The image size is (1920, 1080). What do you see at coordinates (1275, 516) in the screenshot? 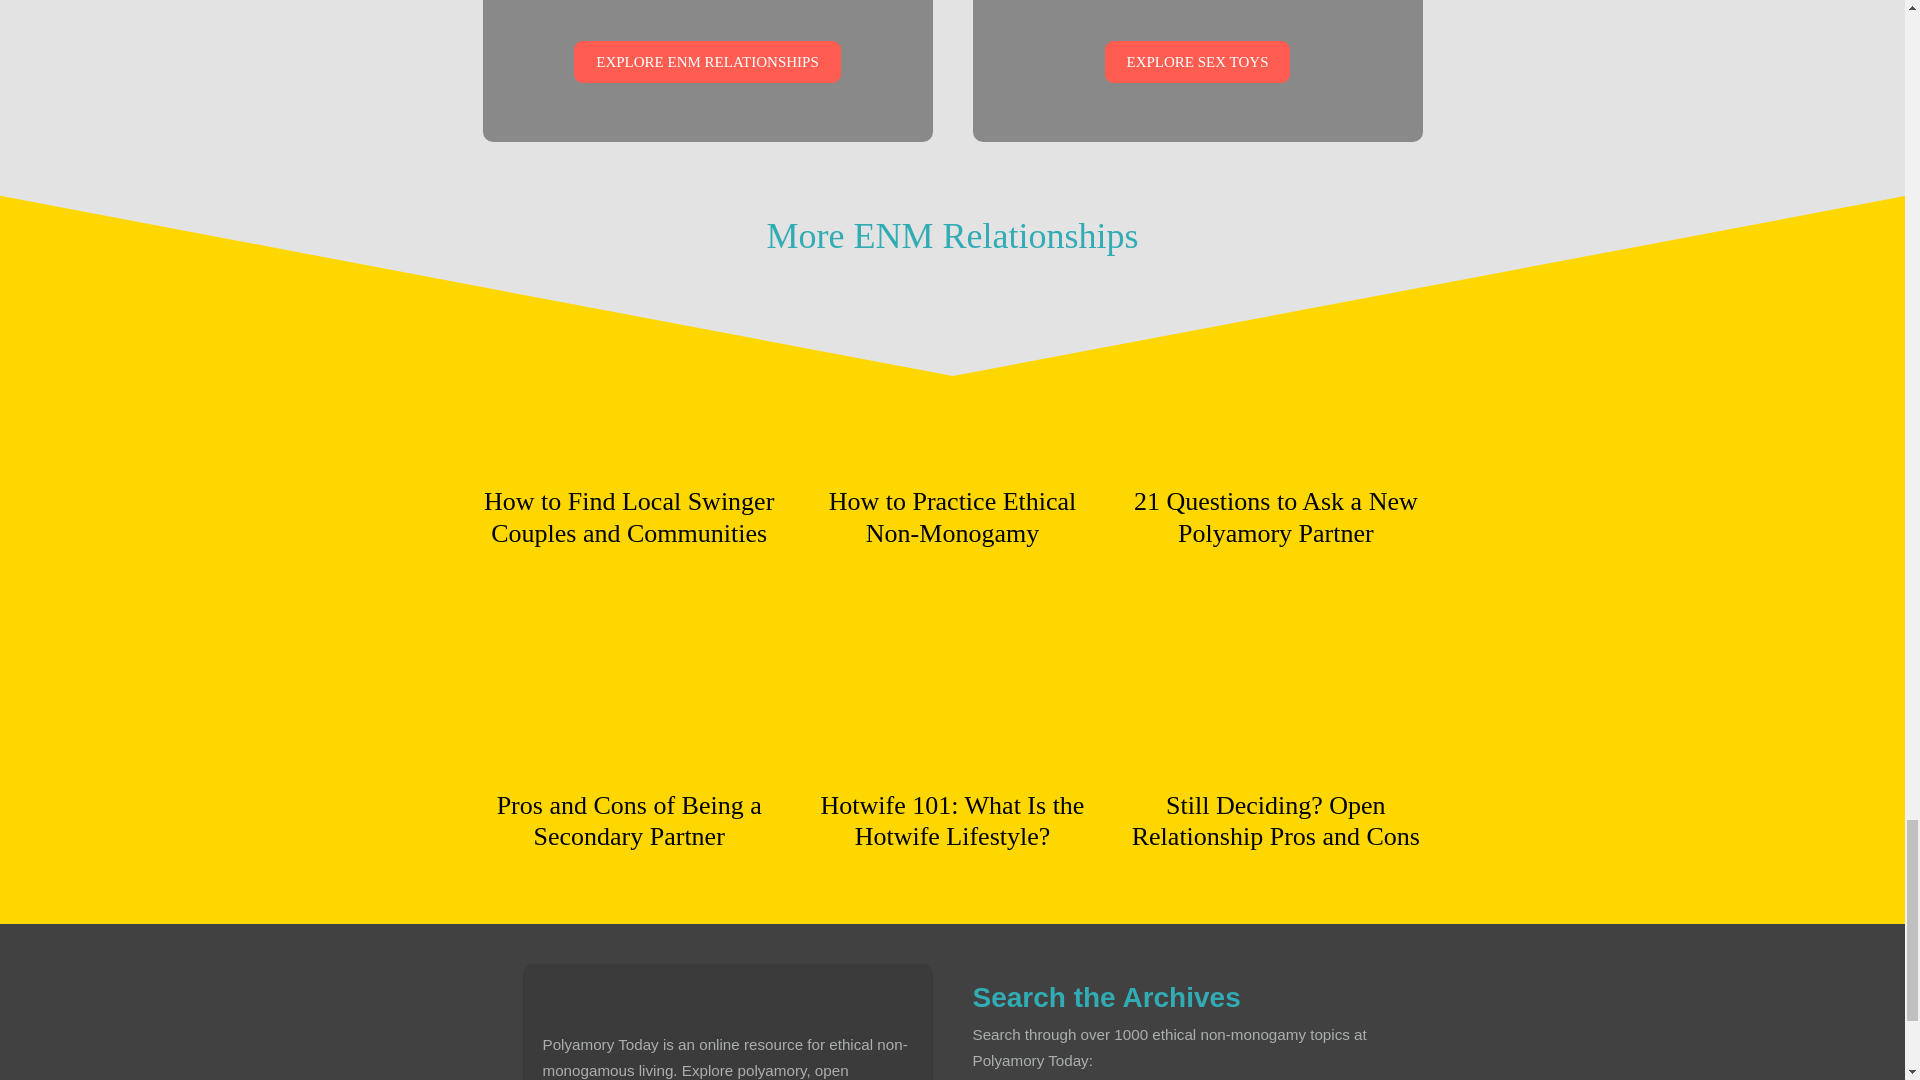
I see `21 Questions to Ask a New Polyamory Partner` at bounding box center [1275, 516].